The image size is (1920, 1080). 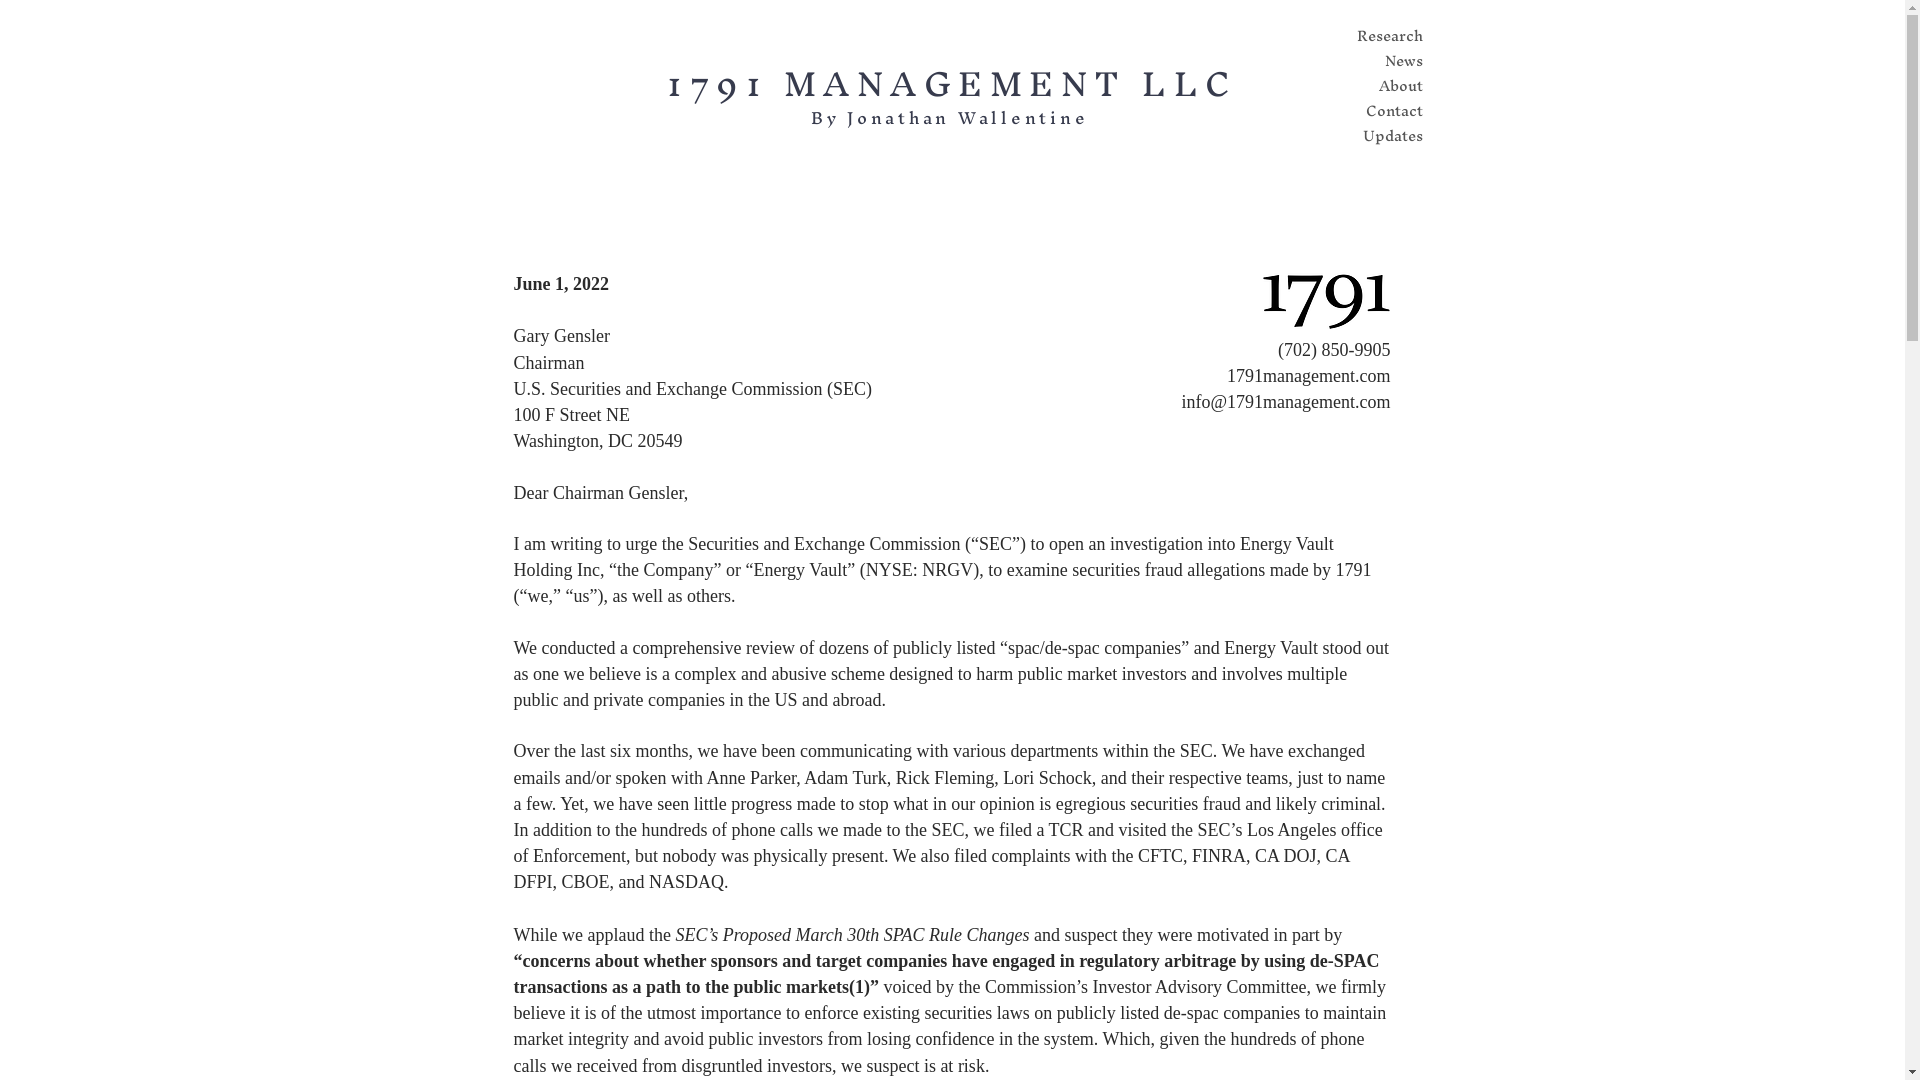 I want to click on info@1791management.com, so click(x=1286, y=402).